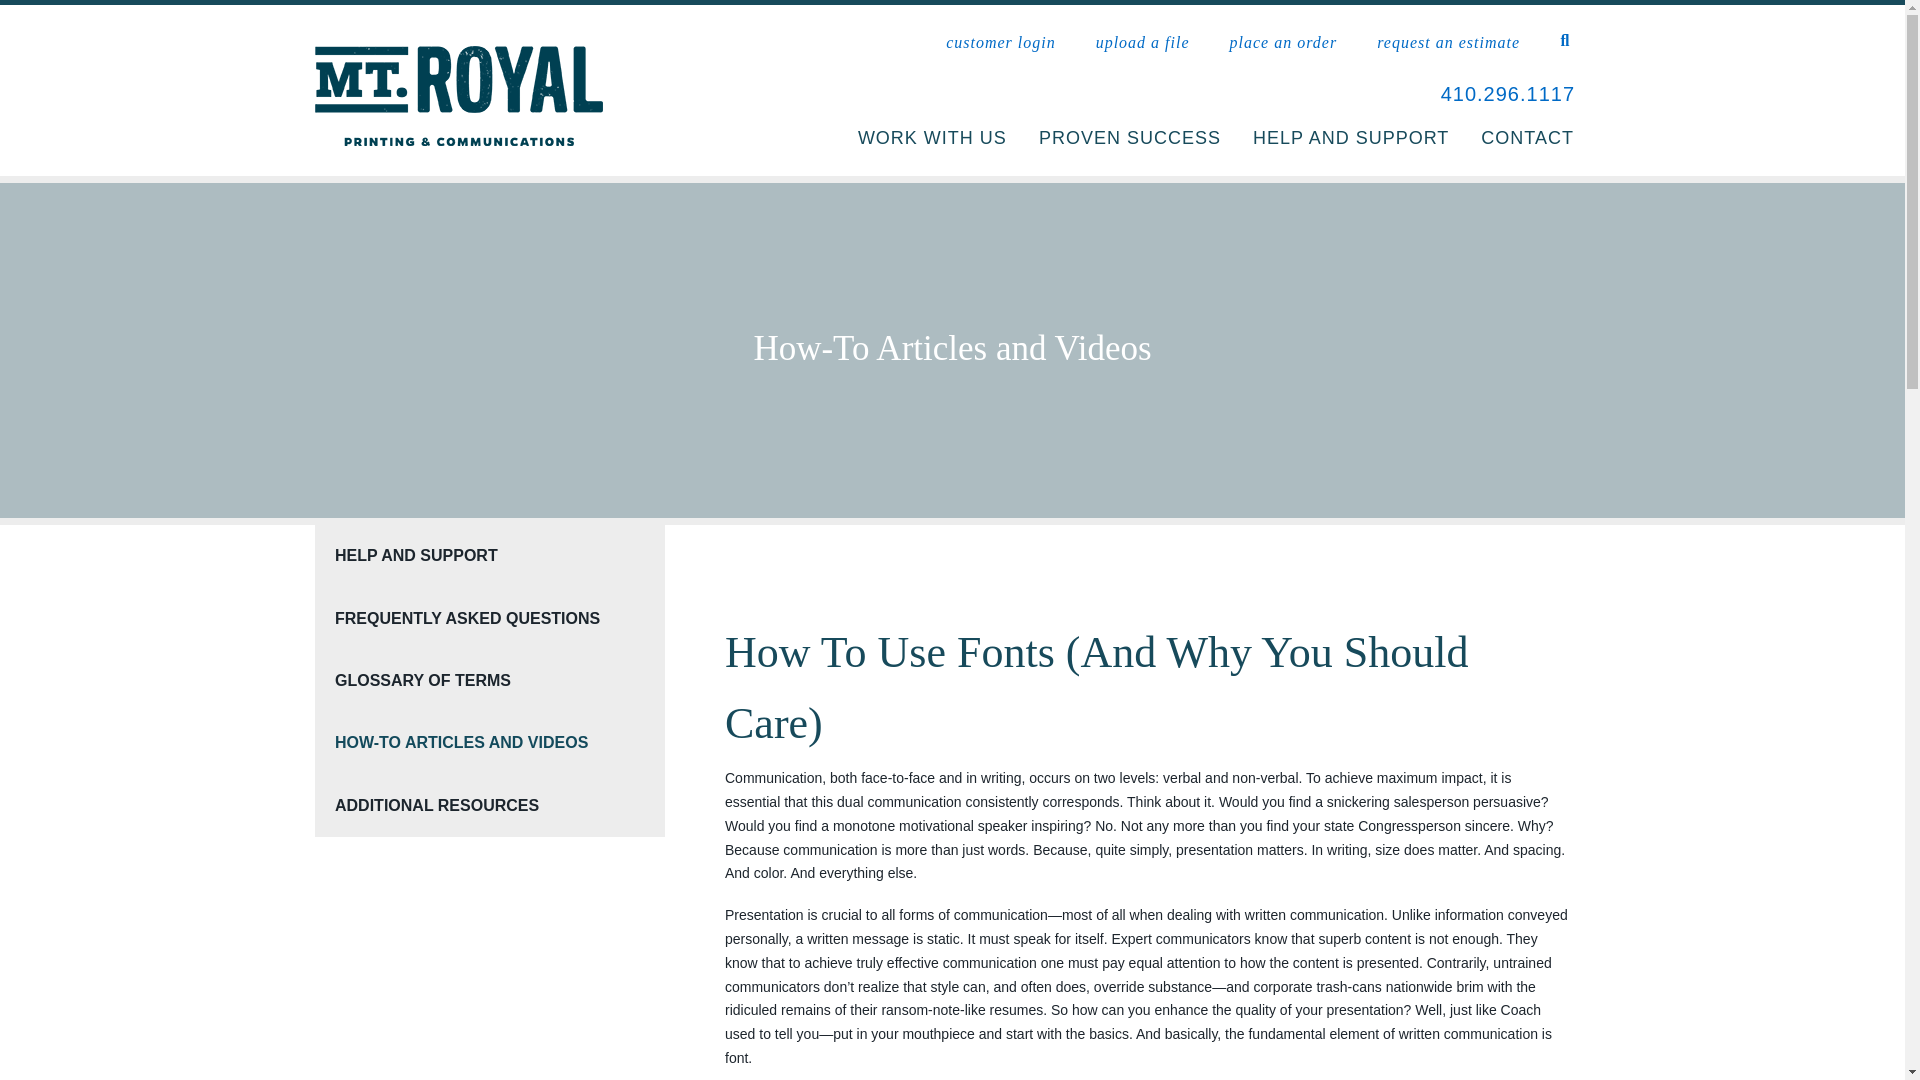 Image resolution: width=1920 pixels, height=1080 pixels. What do you see at coordinates (1448, 42) in the screenshot?
I see `request an estimate` at bounding box center [1448, 42].